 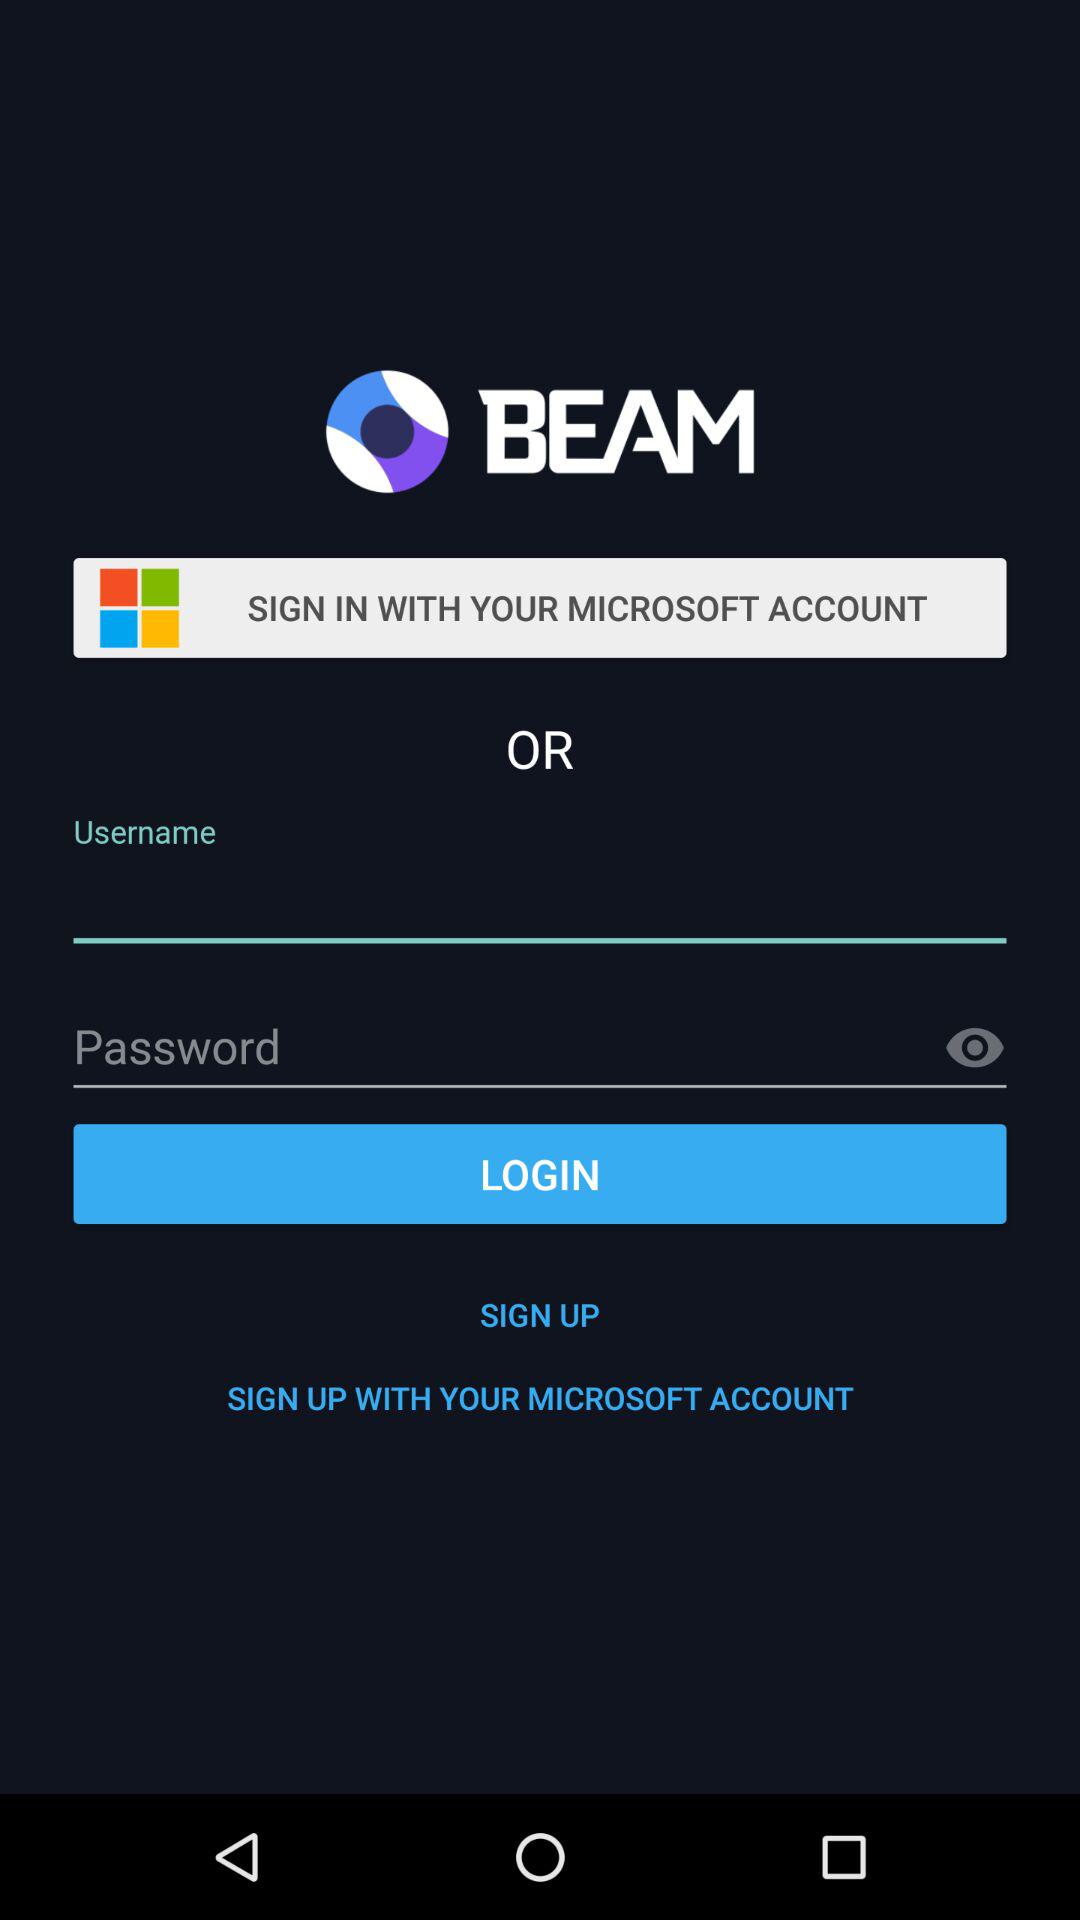 What do you see at coordinates (540, 1174) in the screenshot?
I see `click login item` at bounding box center [540, 1174].